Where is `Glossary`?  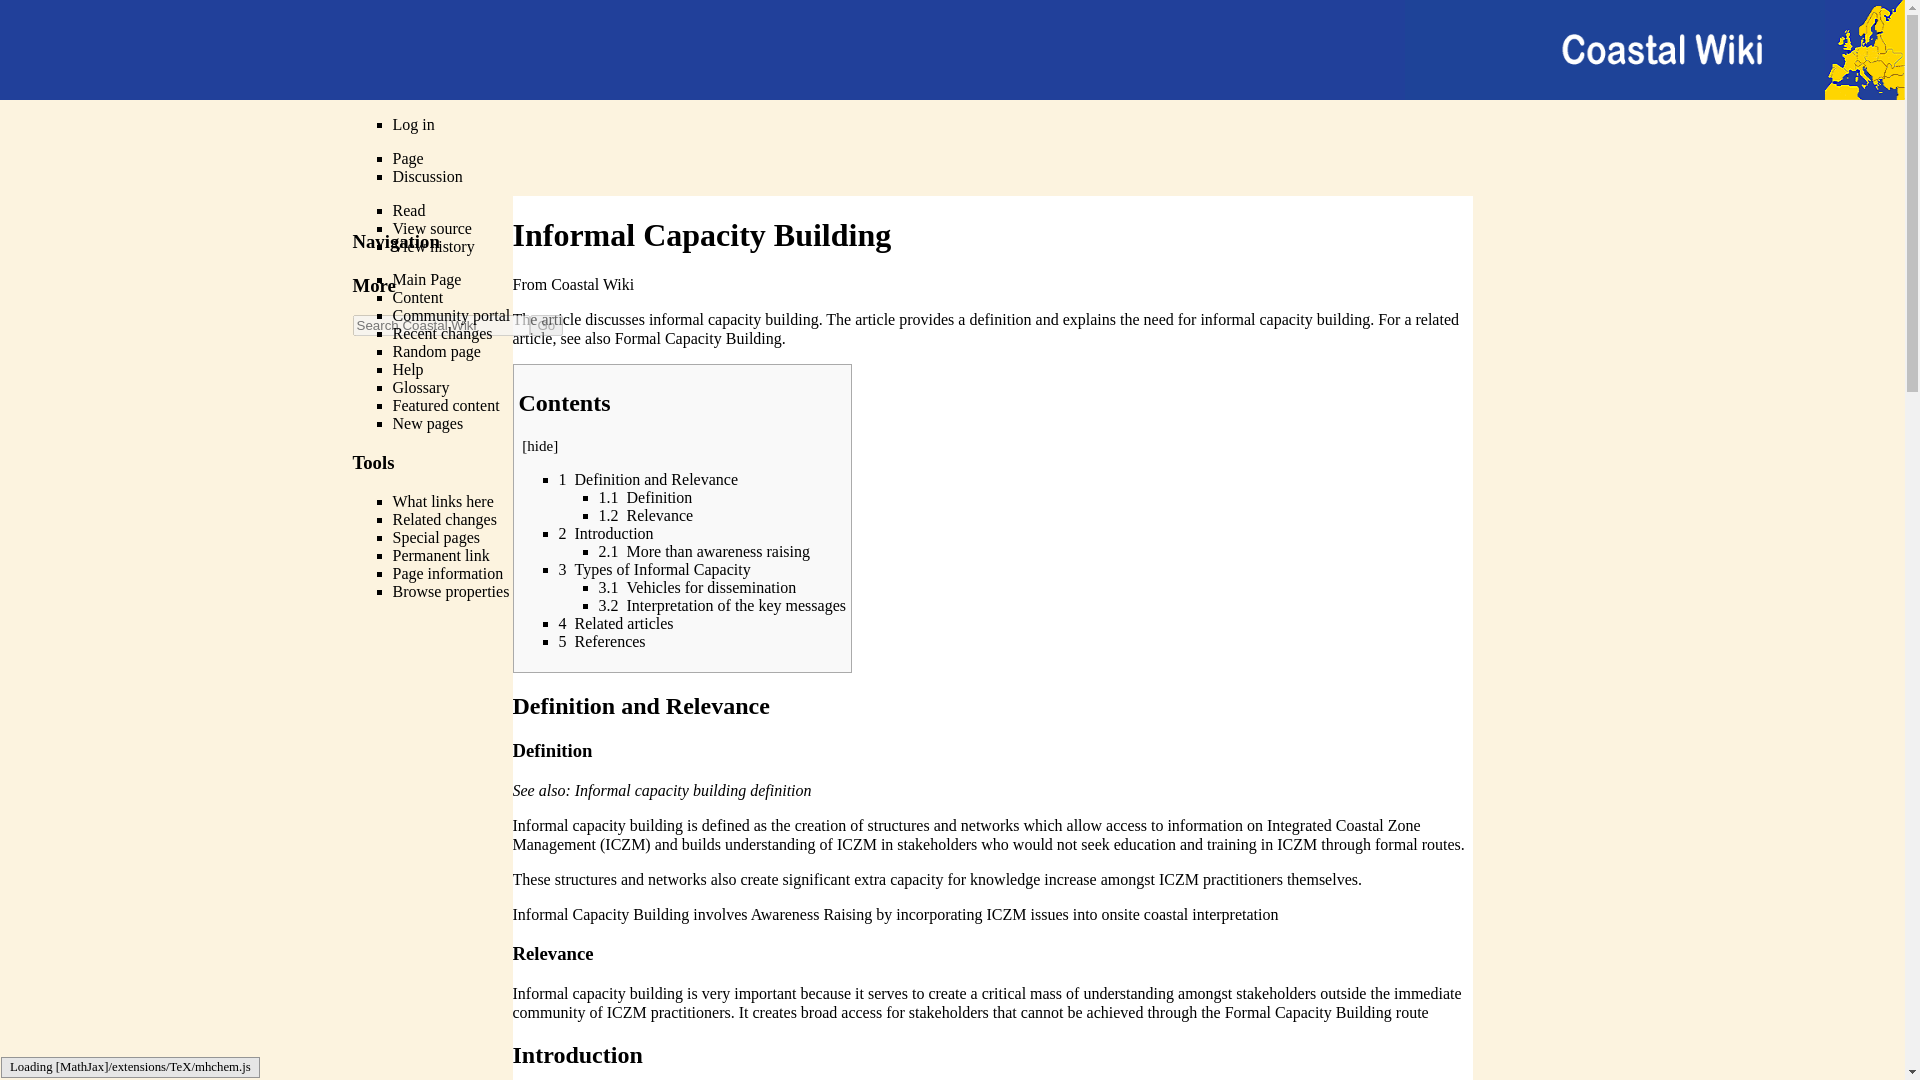 Glossary is located at coordinates (420, 388).